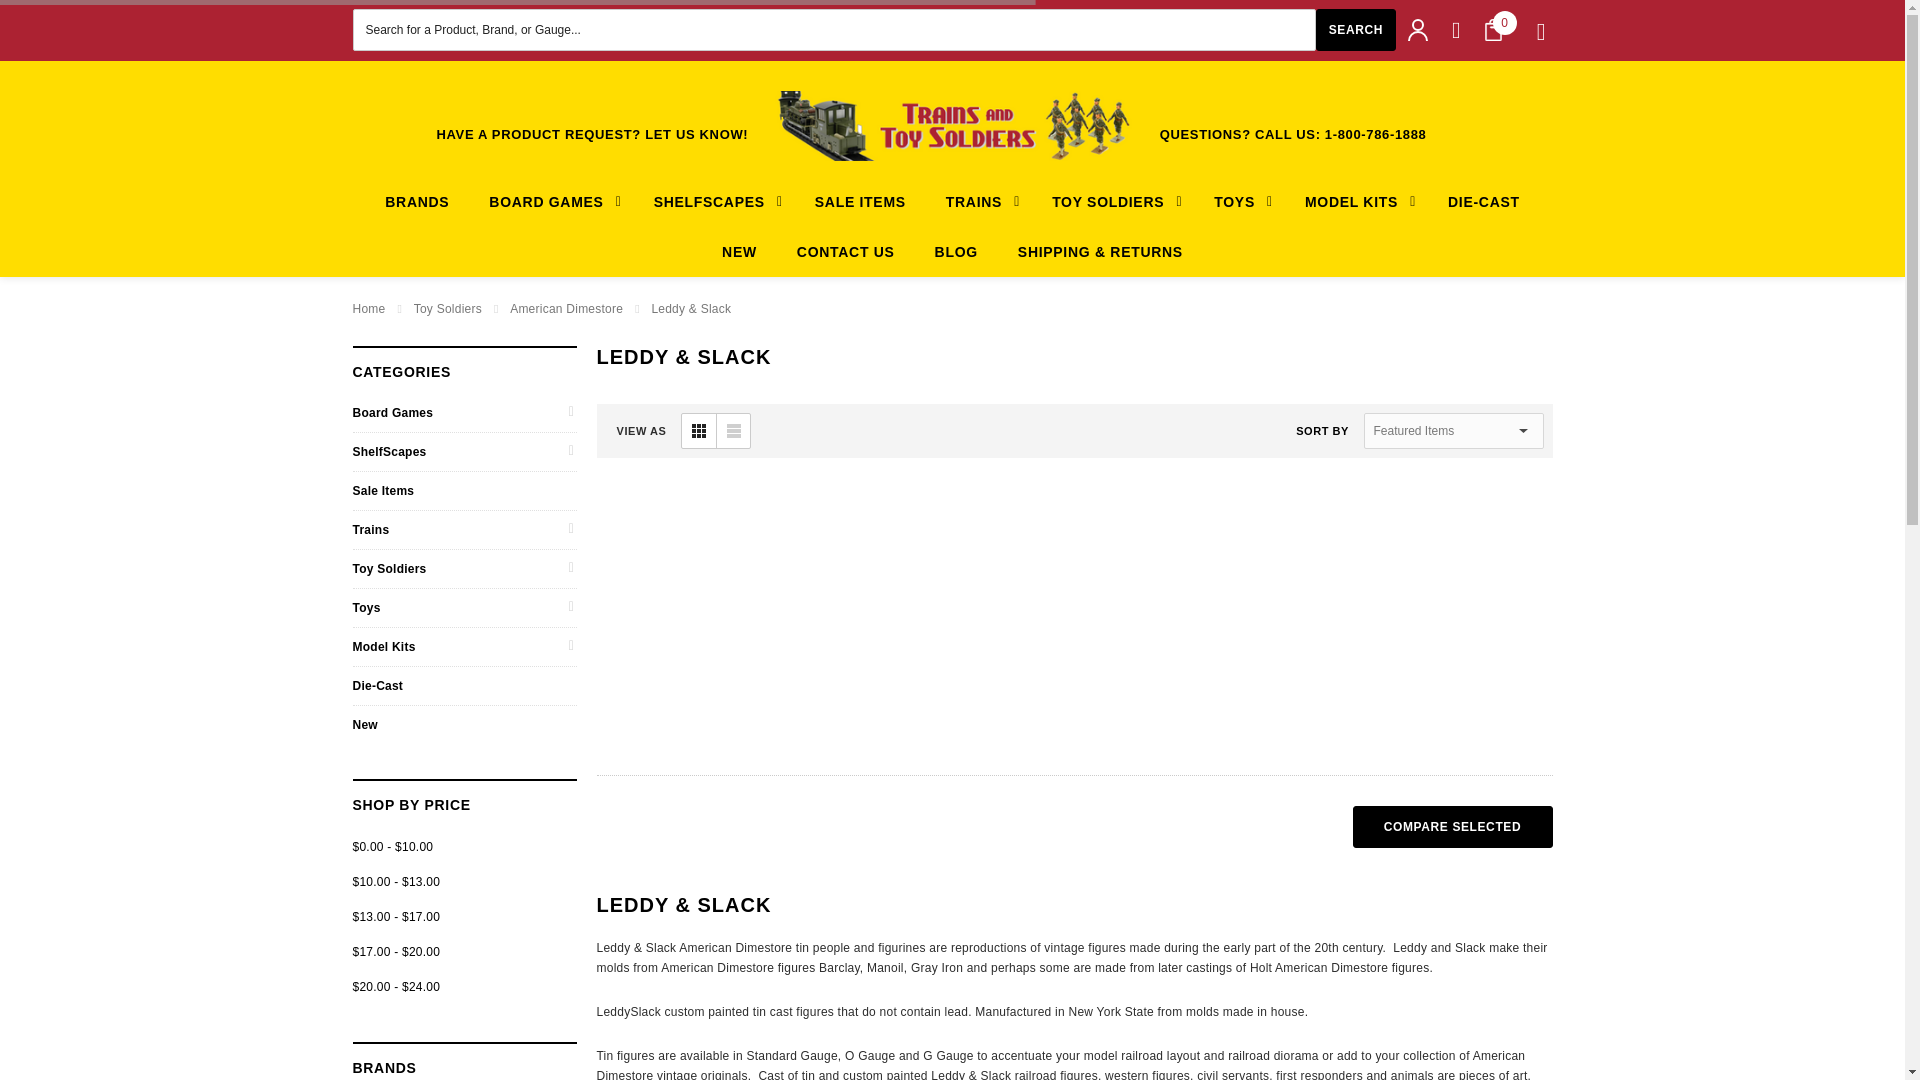 The image size is (1920, 1080). I want to click on Shopping Cart, so click(1492, 30).